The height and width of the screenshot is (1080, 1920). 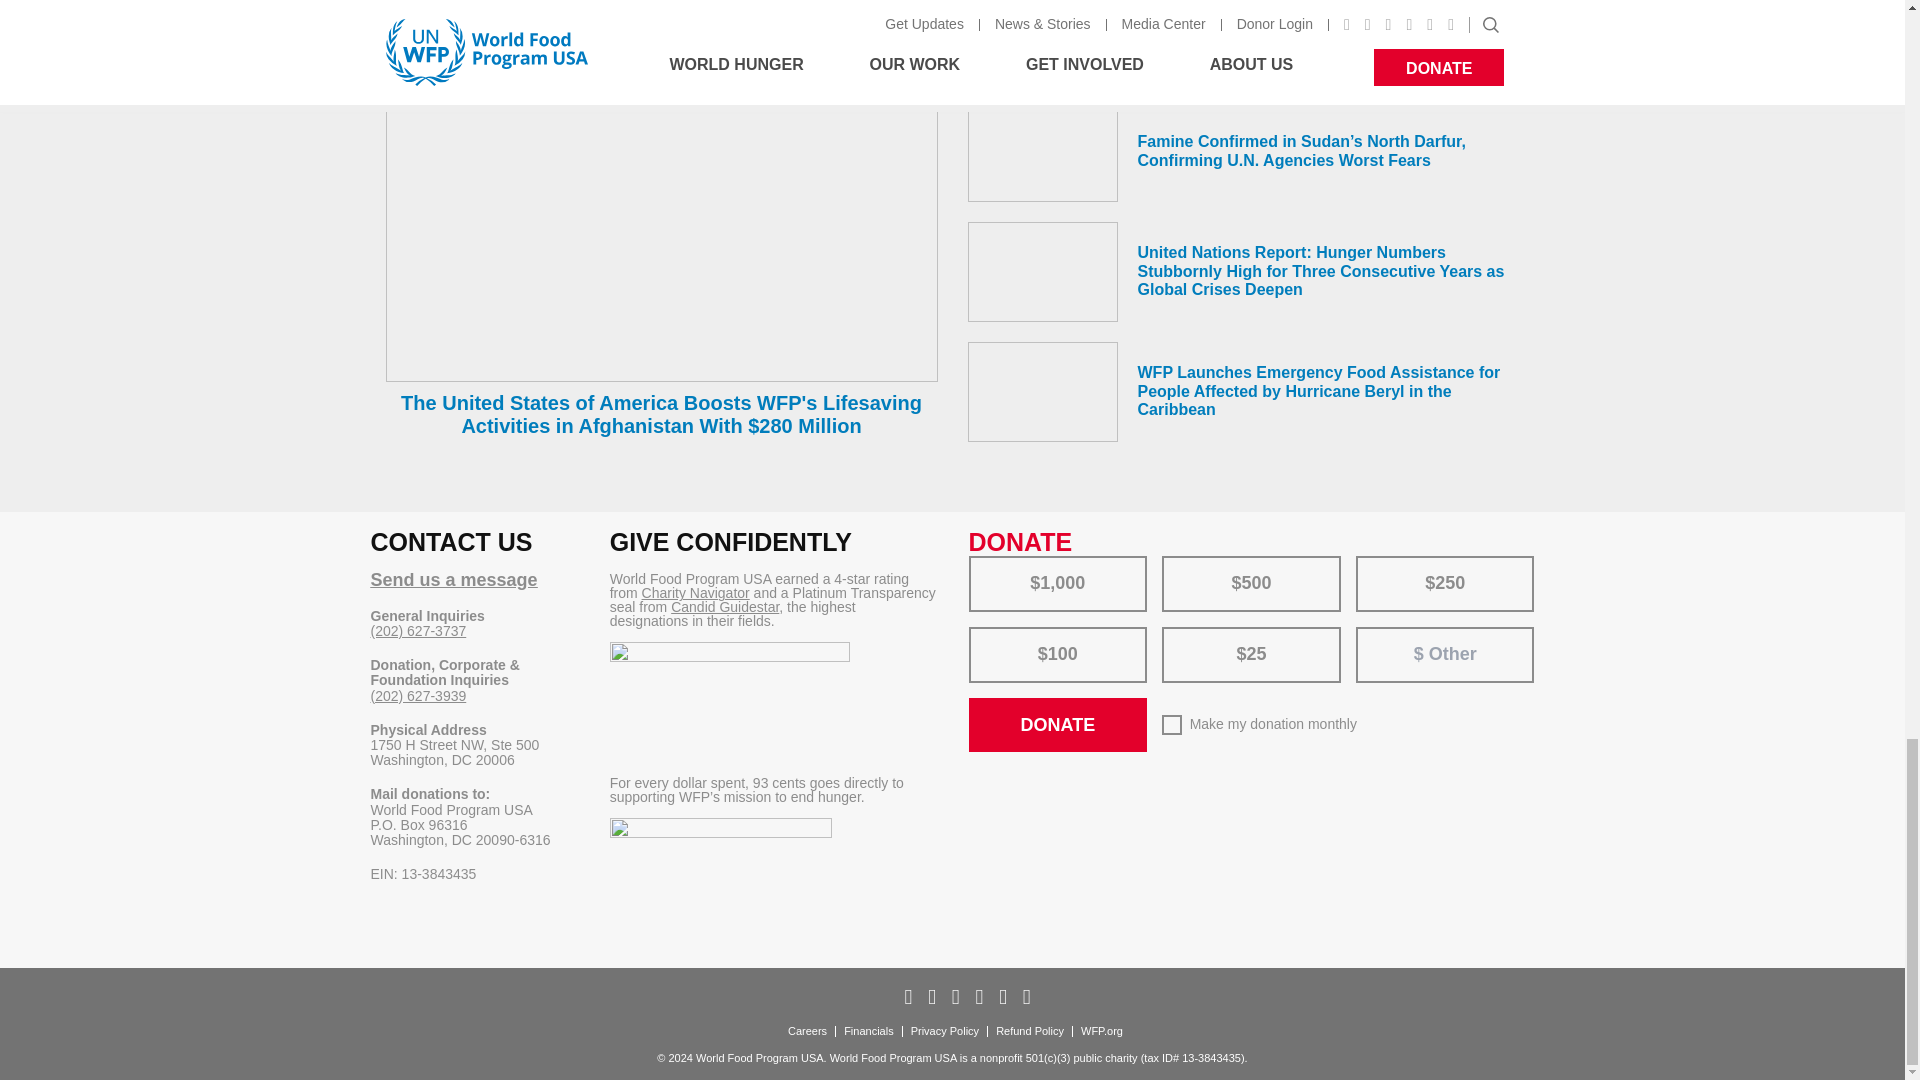 What do you see at coordinates (1370, 562) in the screenshot?
I see `250` at bounding box center [1370, 562].